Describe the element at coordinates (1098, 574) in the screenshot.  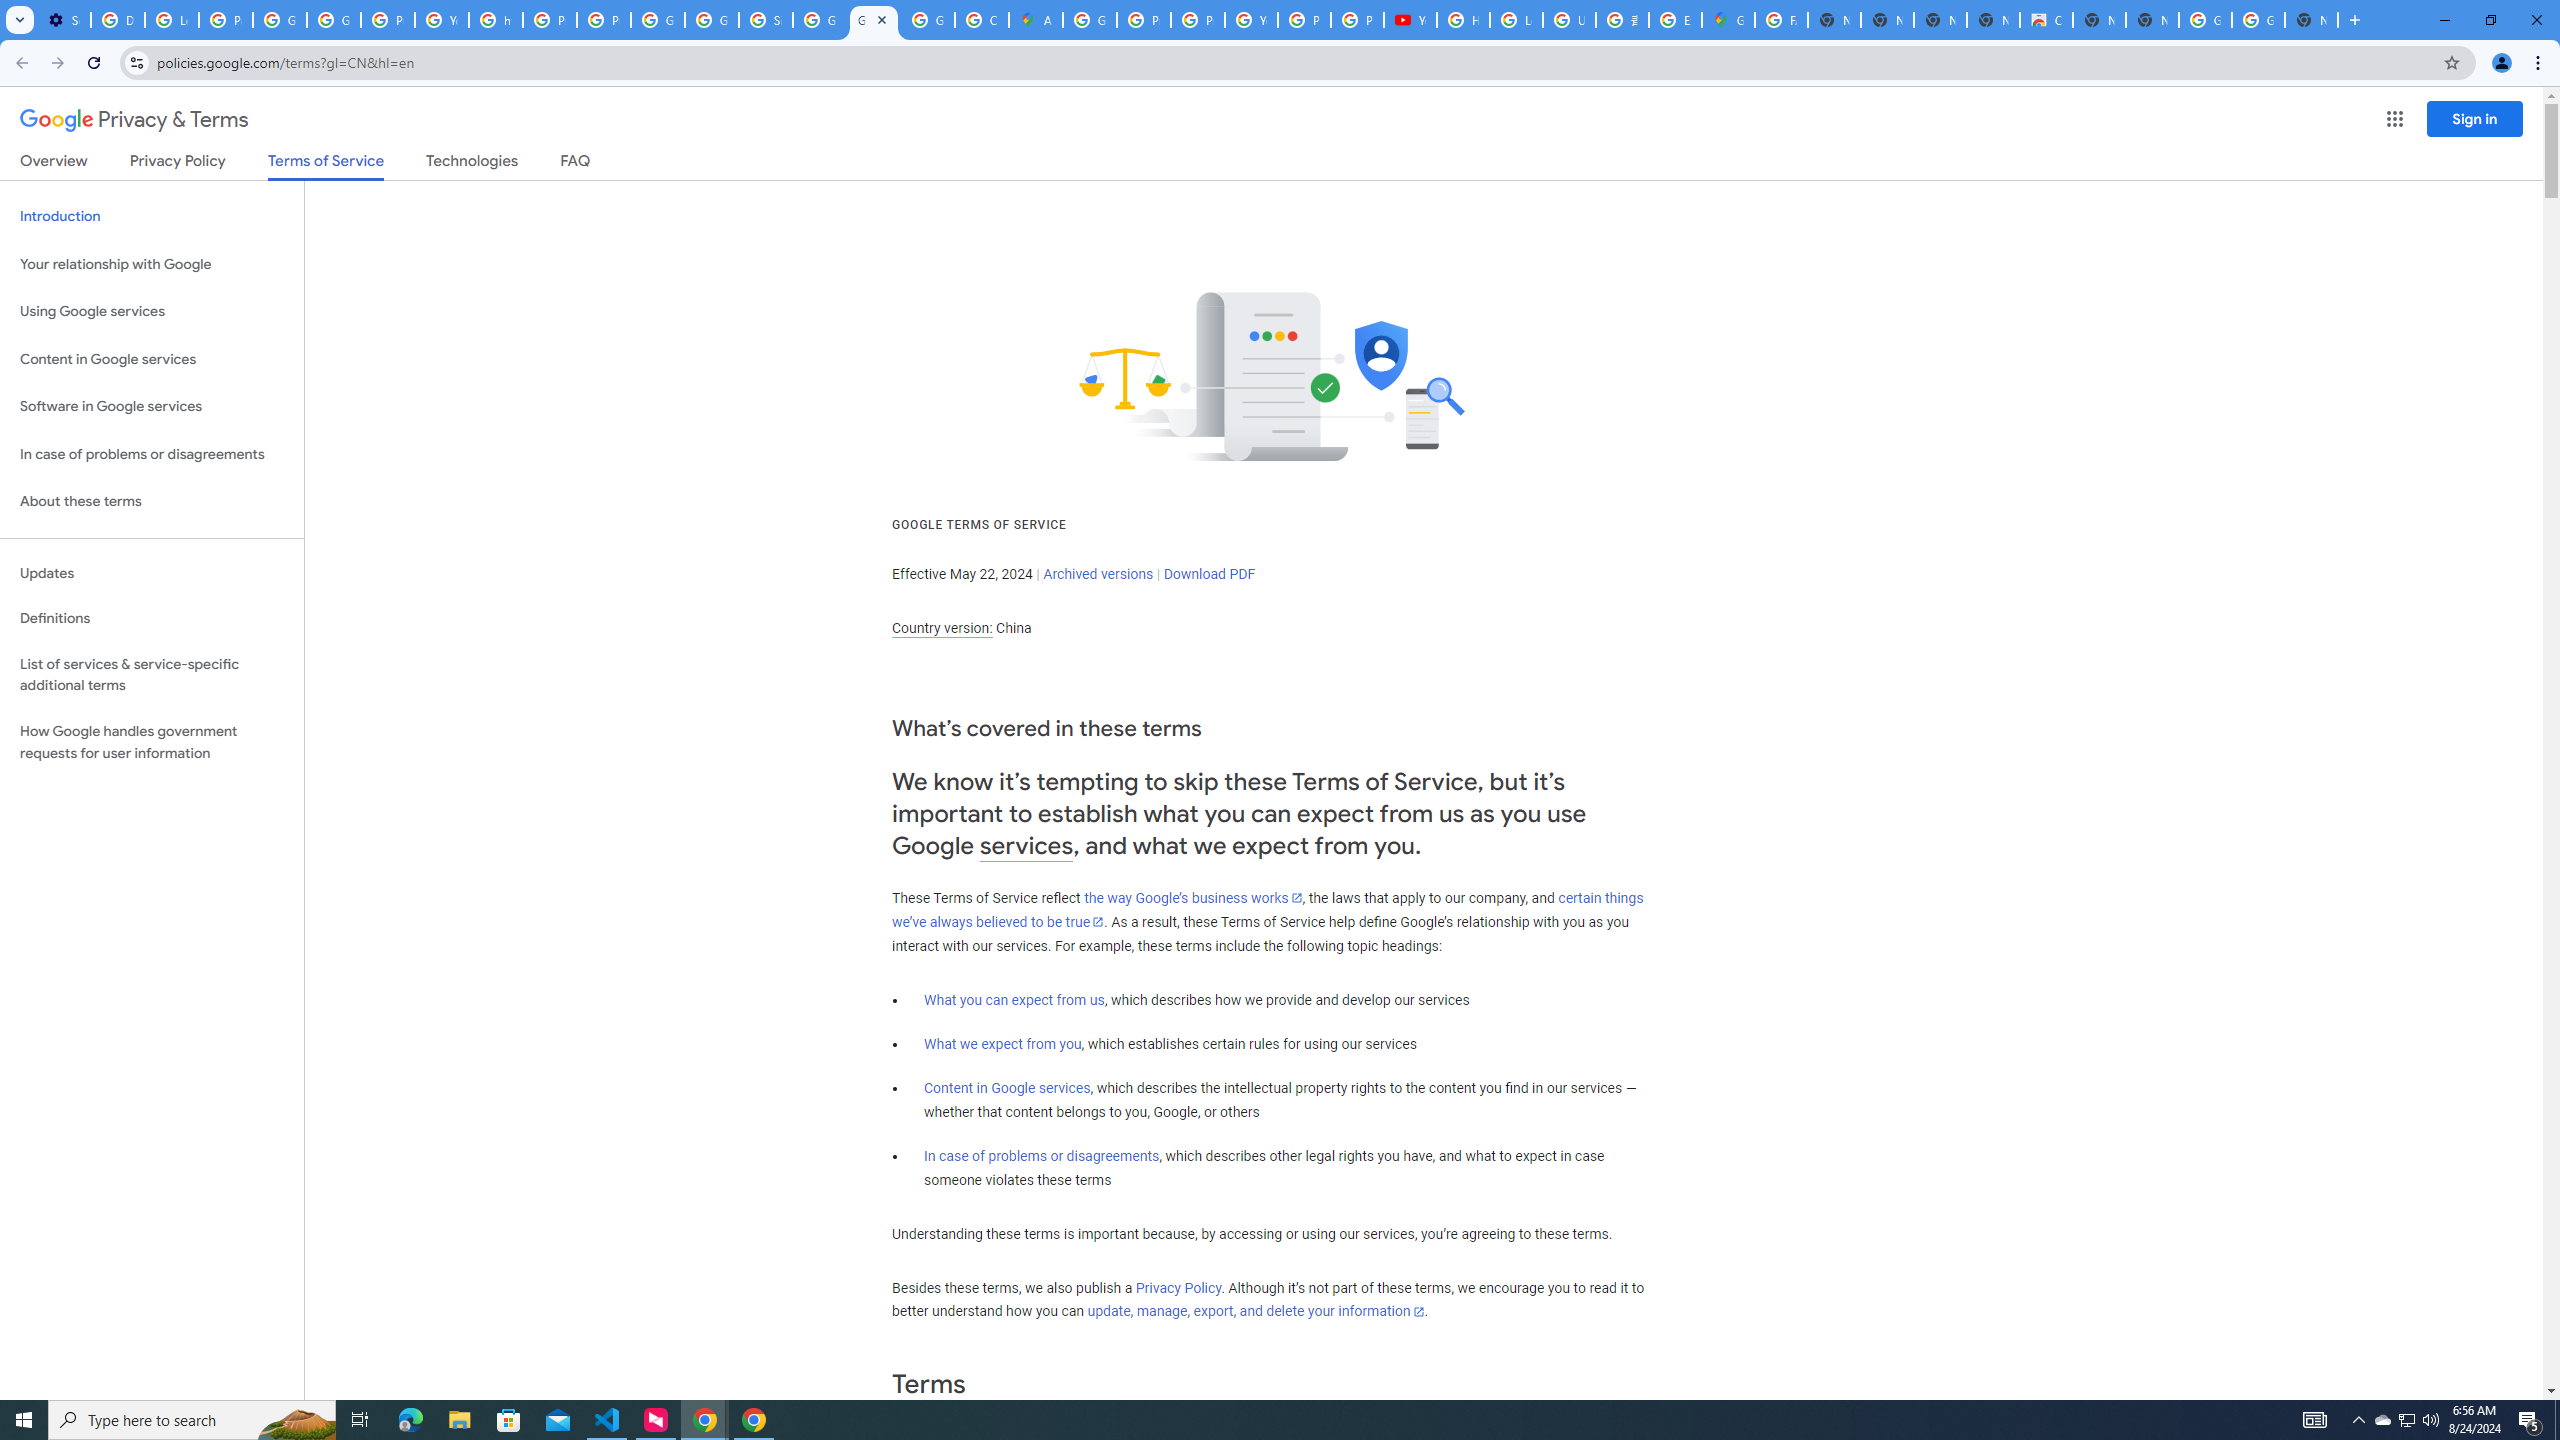
I see `Archived versions` at that location.